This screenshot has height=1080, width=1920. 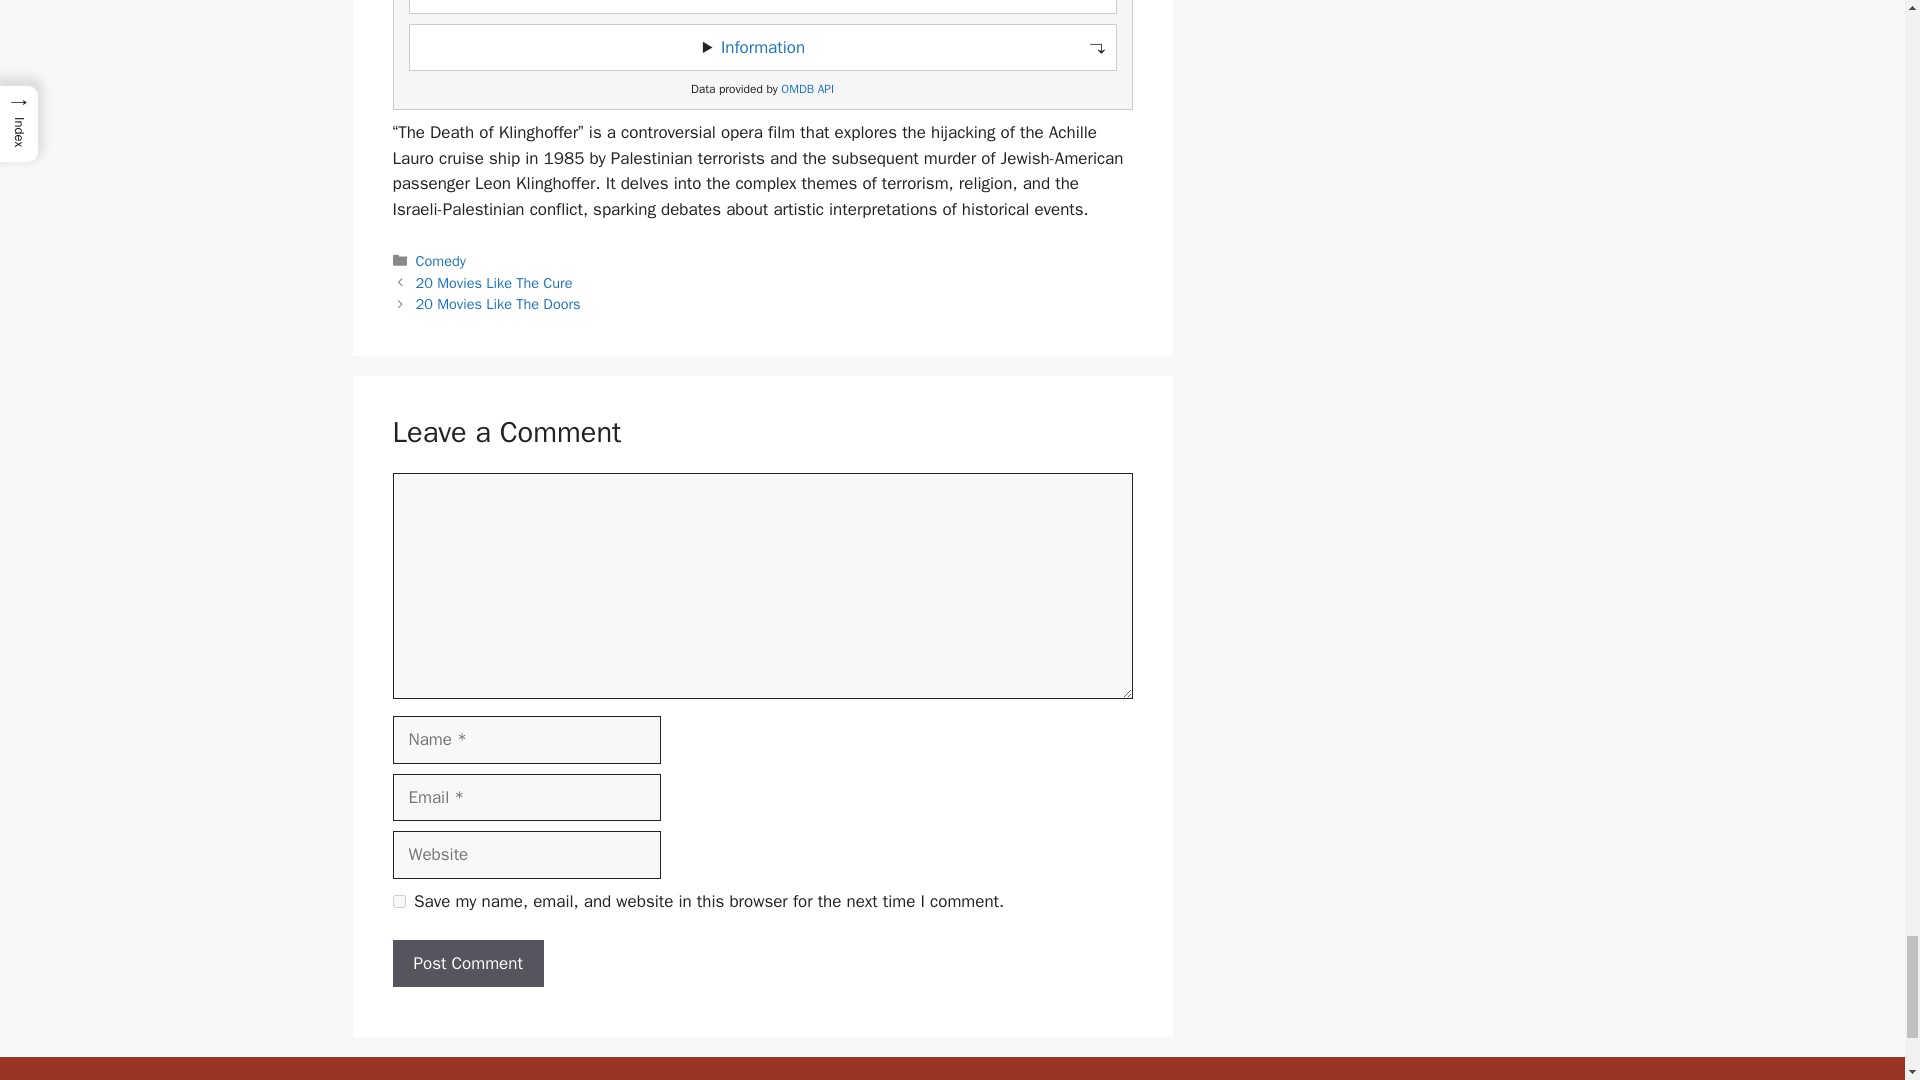 I want to click on yes, so click(x=398, y=902).